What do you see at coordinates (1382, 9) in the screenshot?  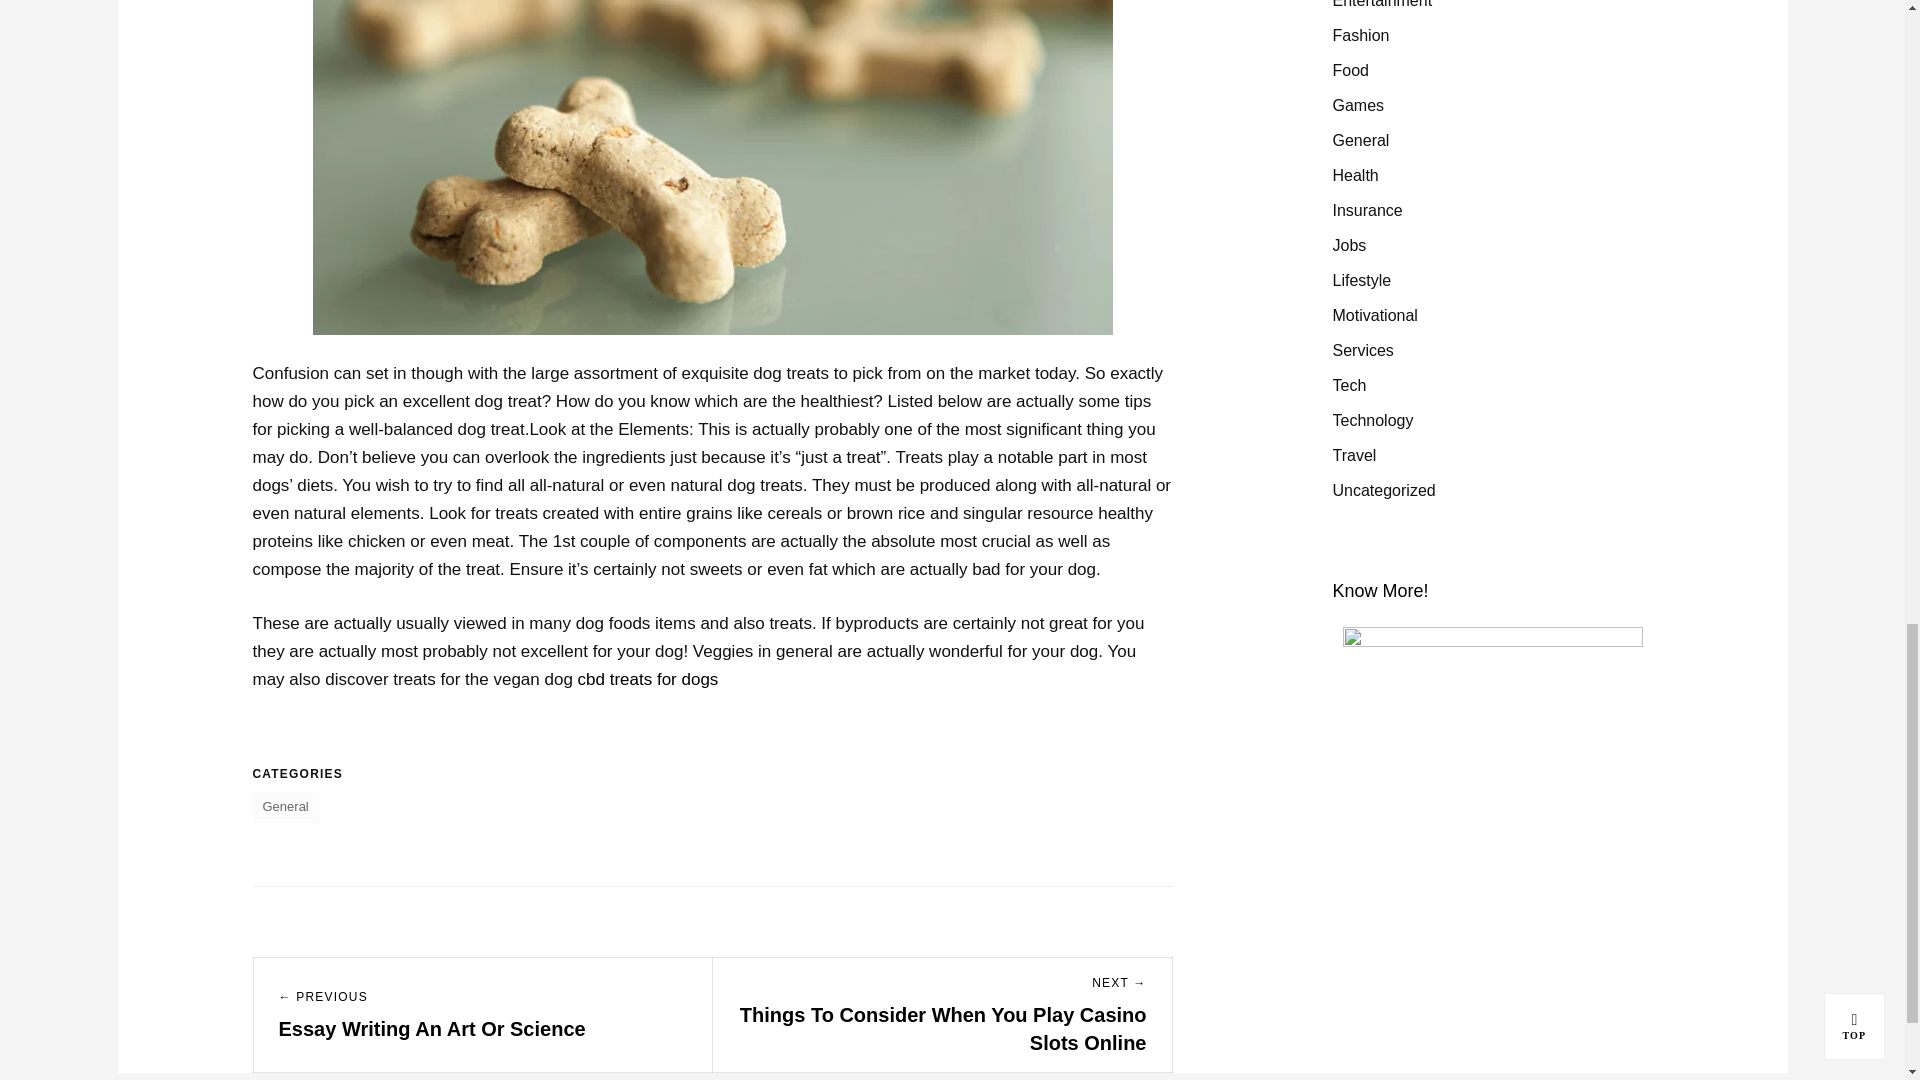 I see `Entertainment` at bounding box center [1382, 9].